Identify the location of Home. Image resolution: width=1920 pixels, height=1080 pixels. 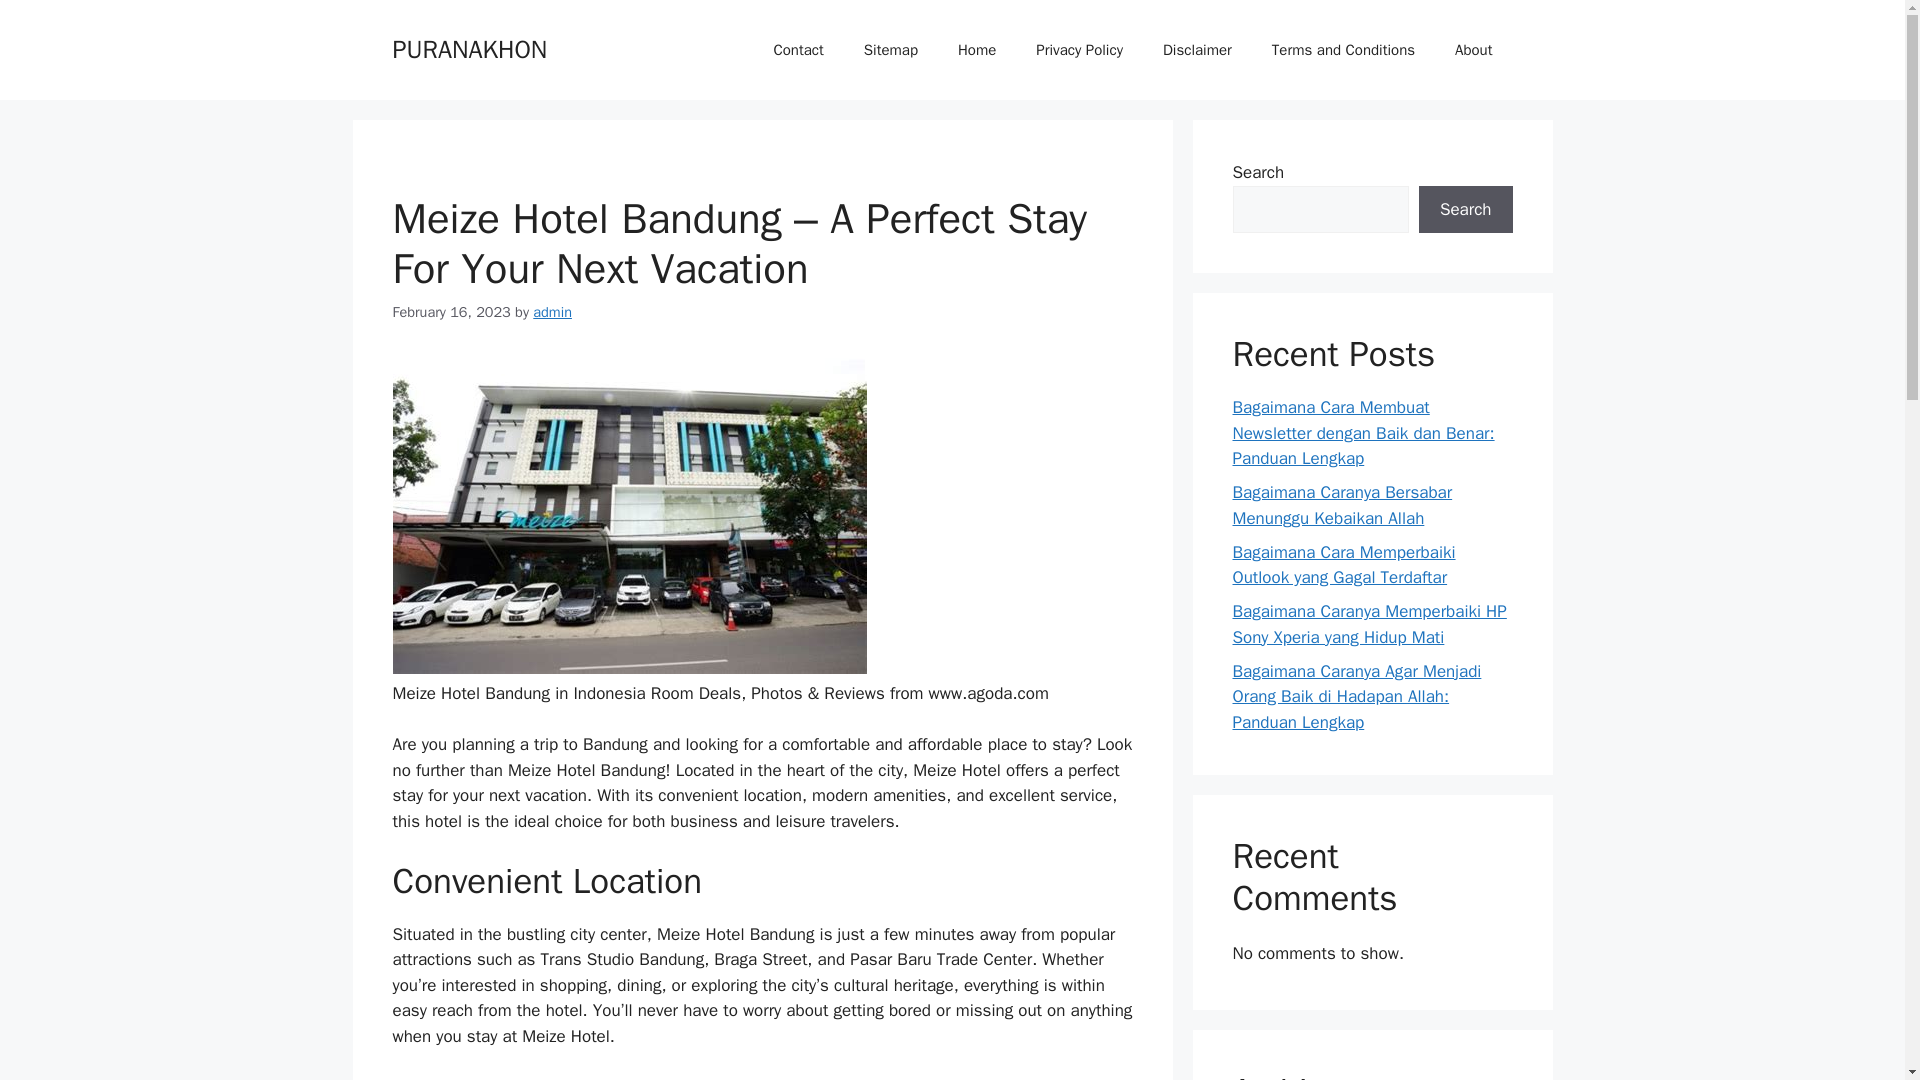
(976, 50).